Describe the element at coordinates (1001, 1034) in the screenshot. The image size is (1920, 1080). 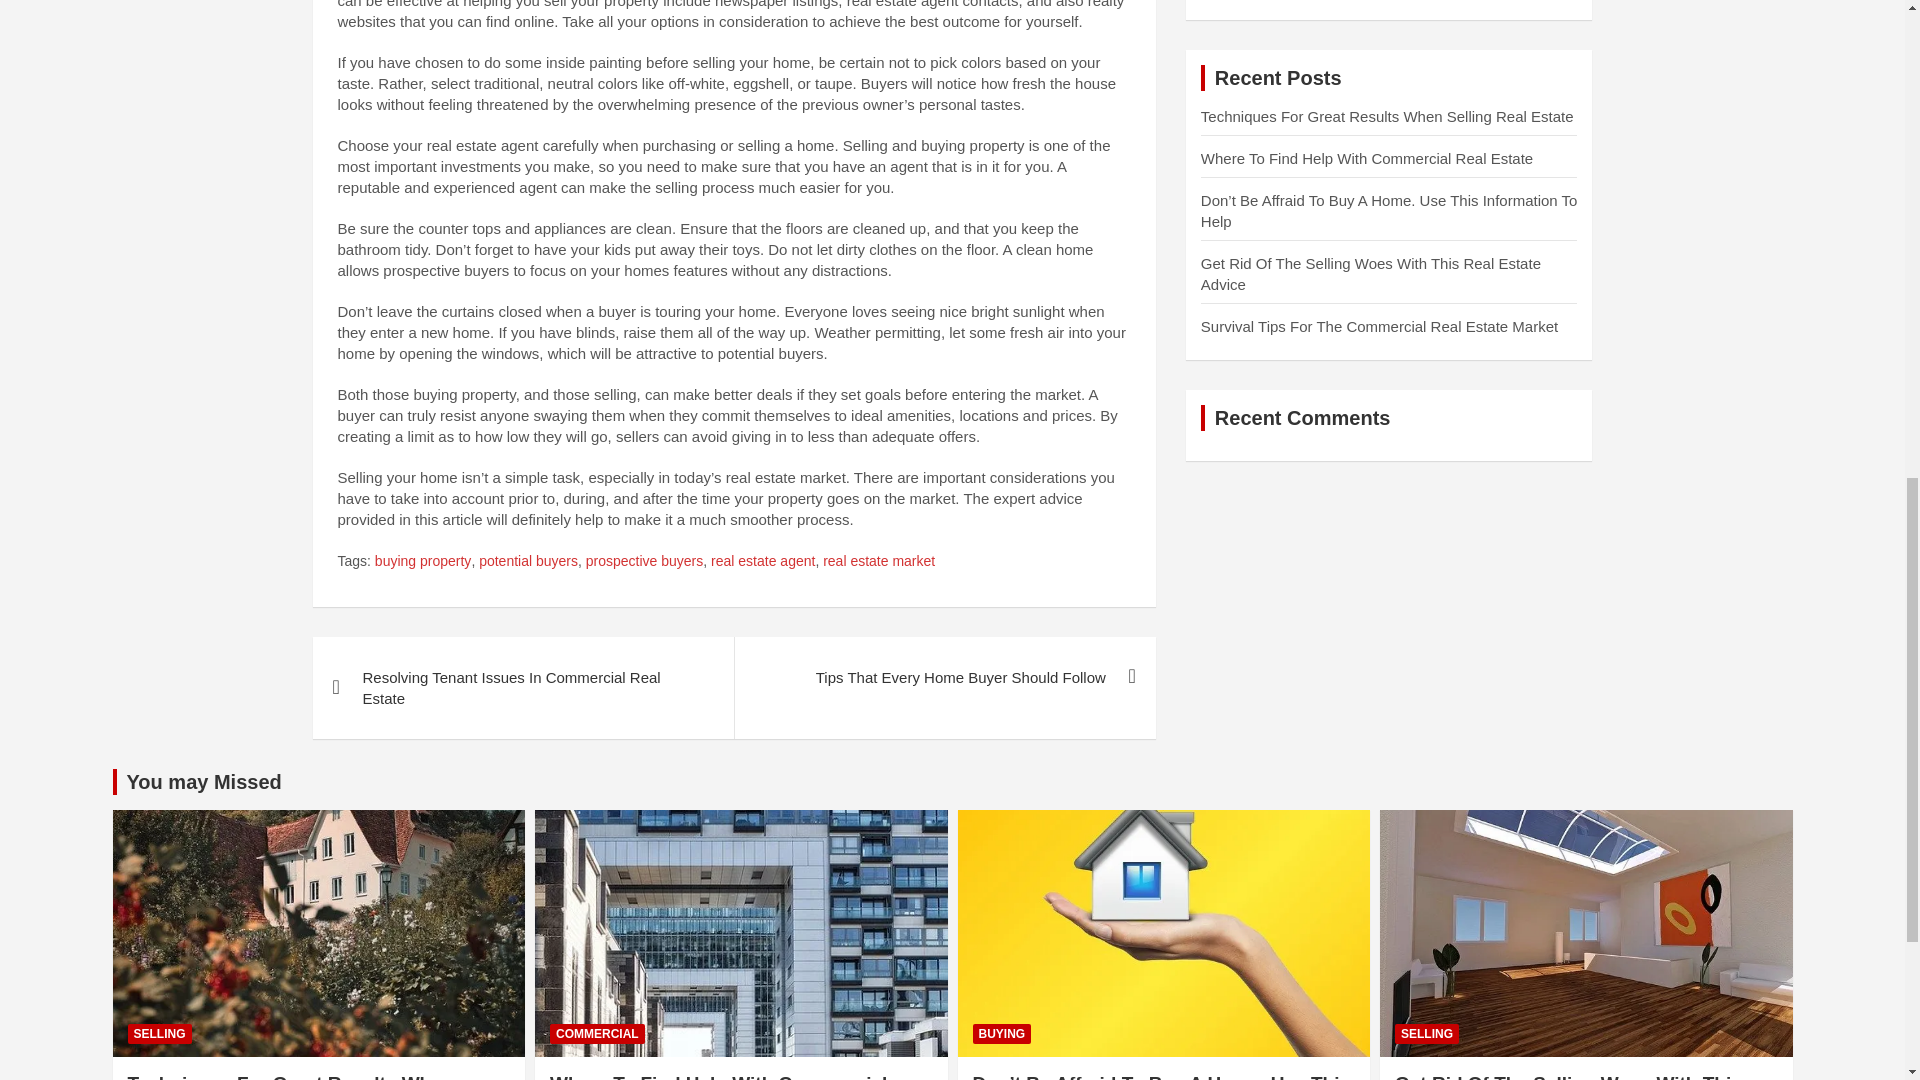
I see `BUYING` at that location.